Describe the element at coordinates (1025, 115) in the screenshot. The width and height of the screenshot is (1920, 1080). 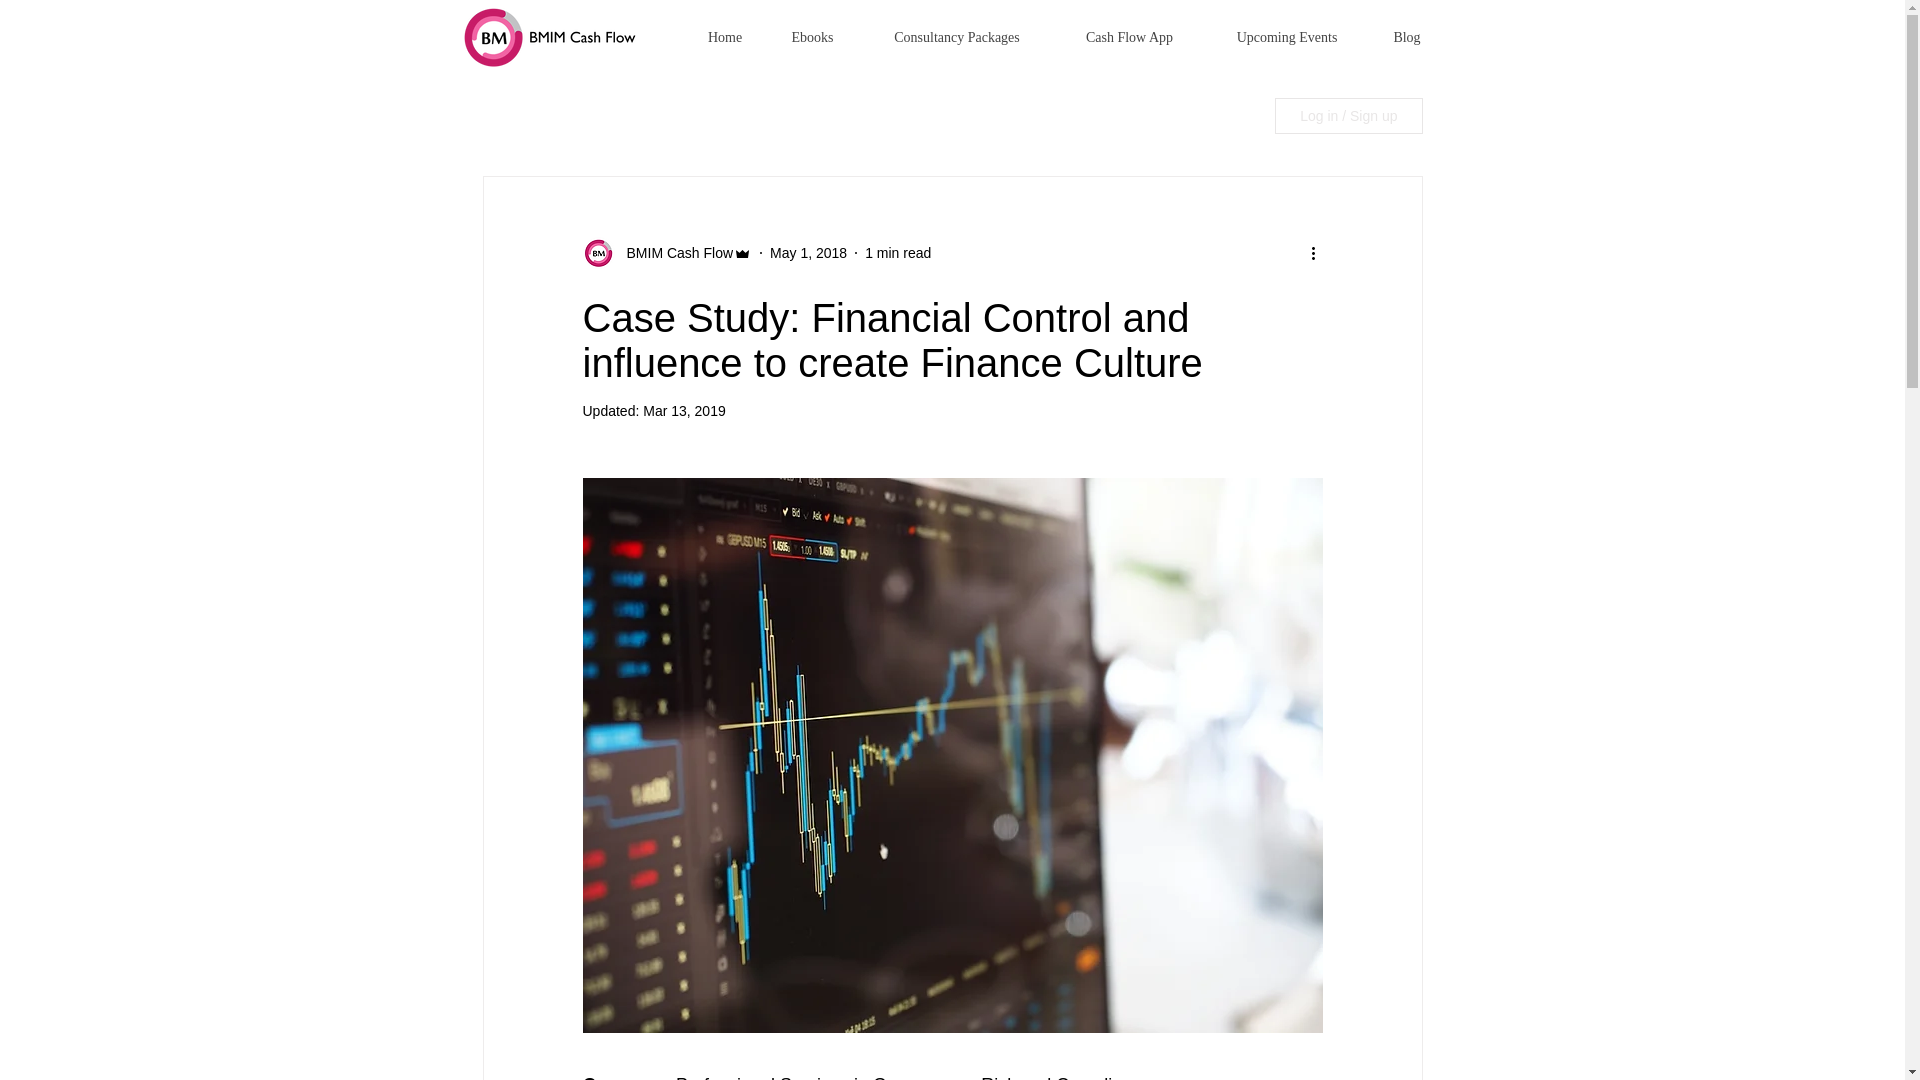
I see `Money Mindset` at that location.